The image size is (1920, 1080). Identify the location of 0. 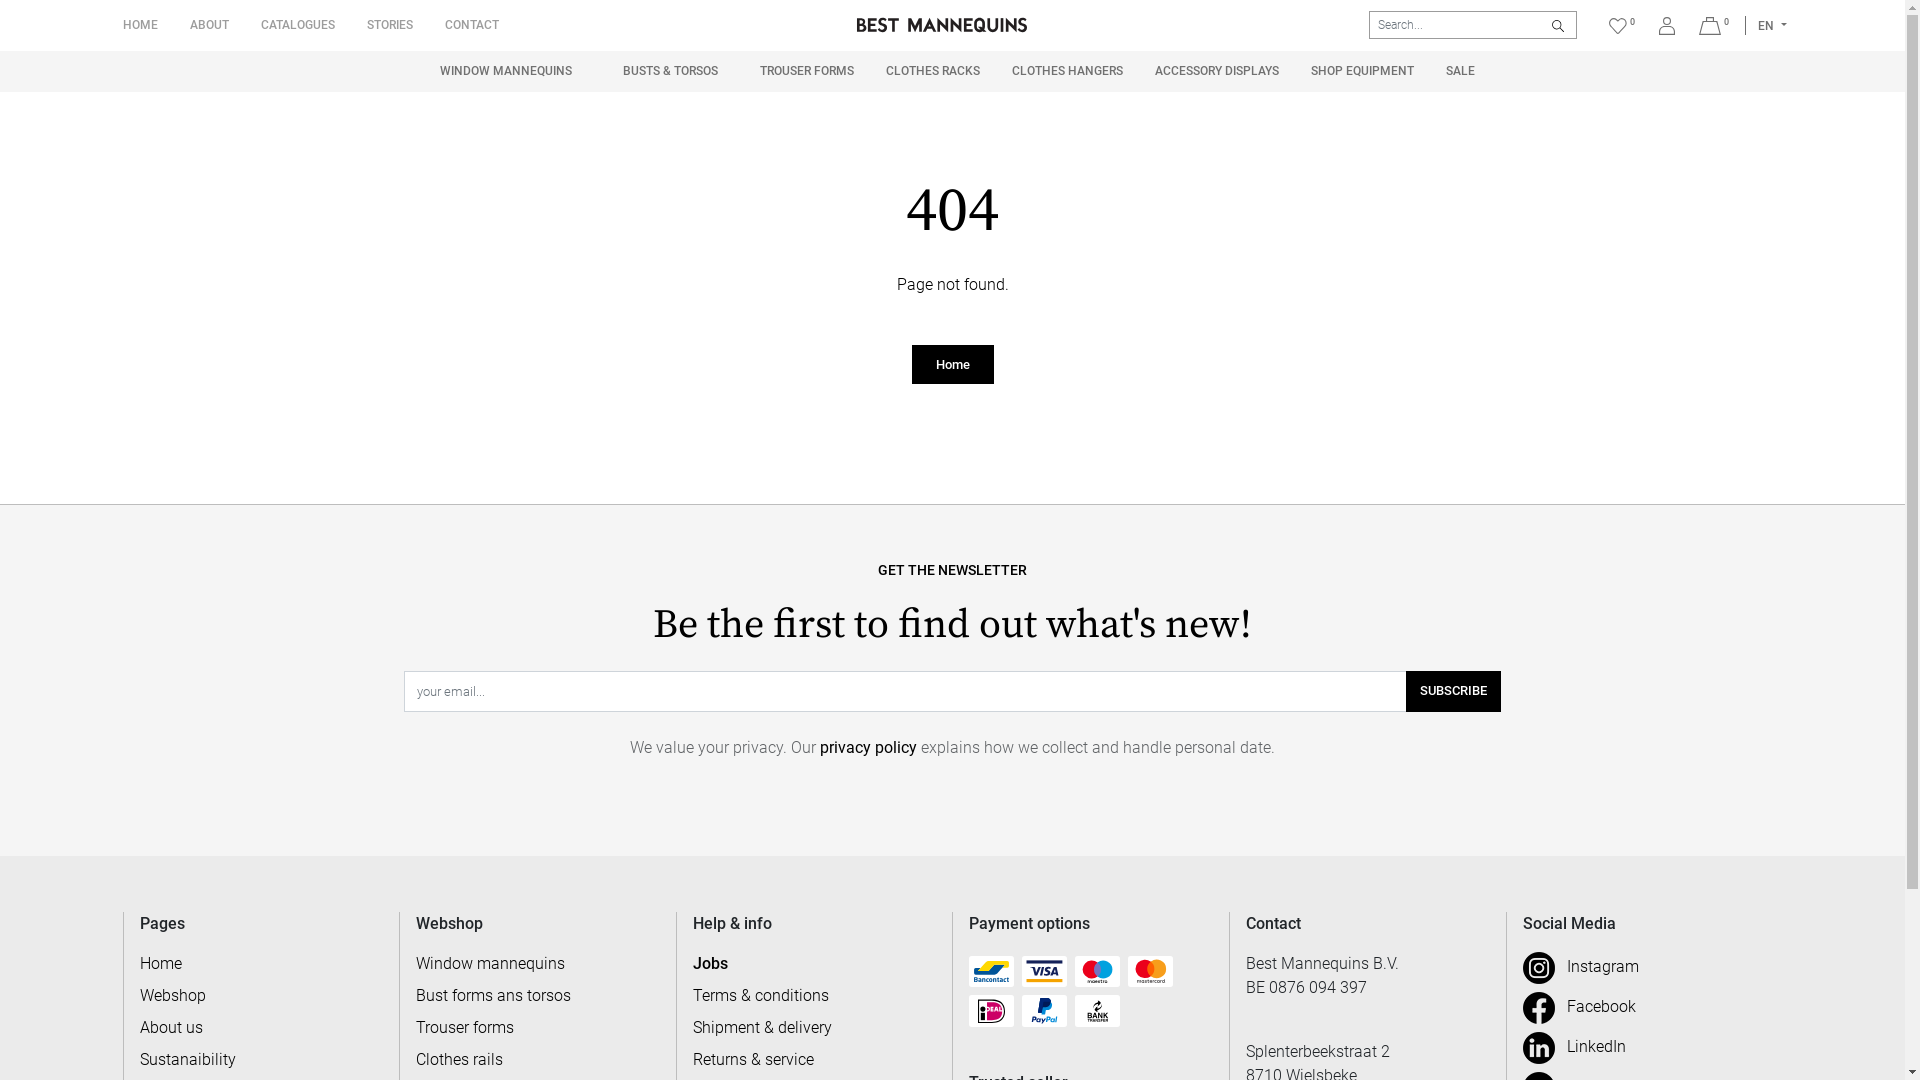
(1622, 25).